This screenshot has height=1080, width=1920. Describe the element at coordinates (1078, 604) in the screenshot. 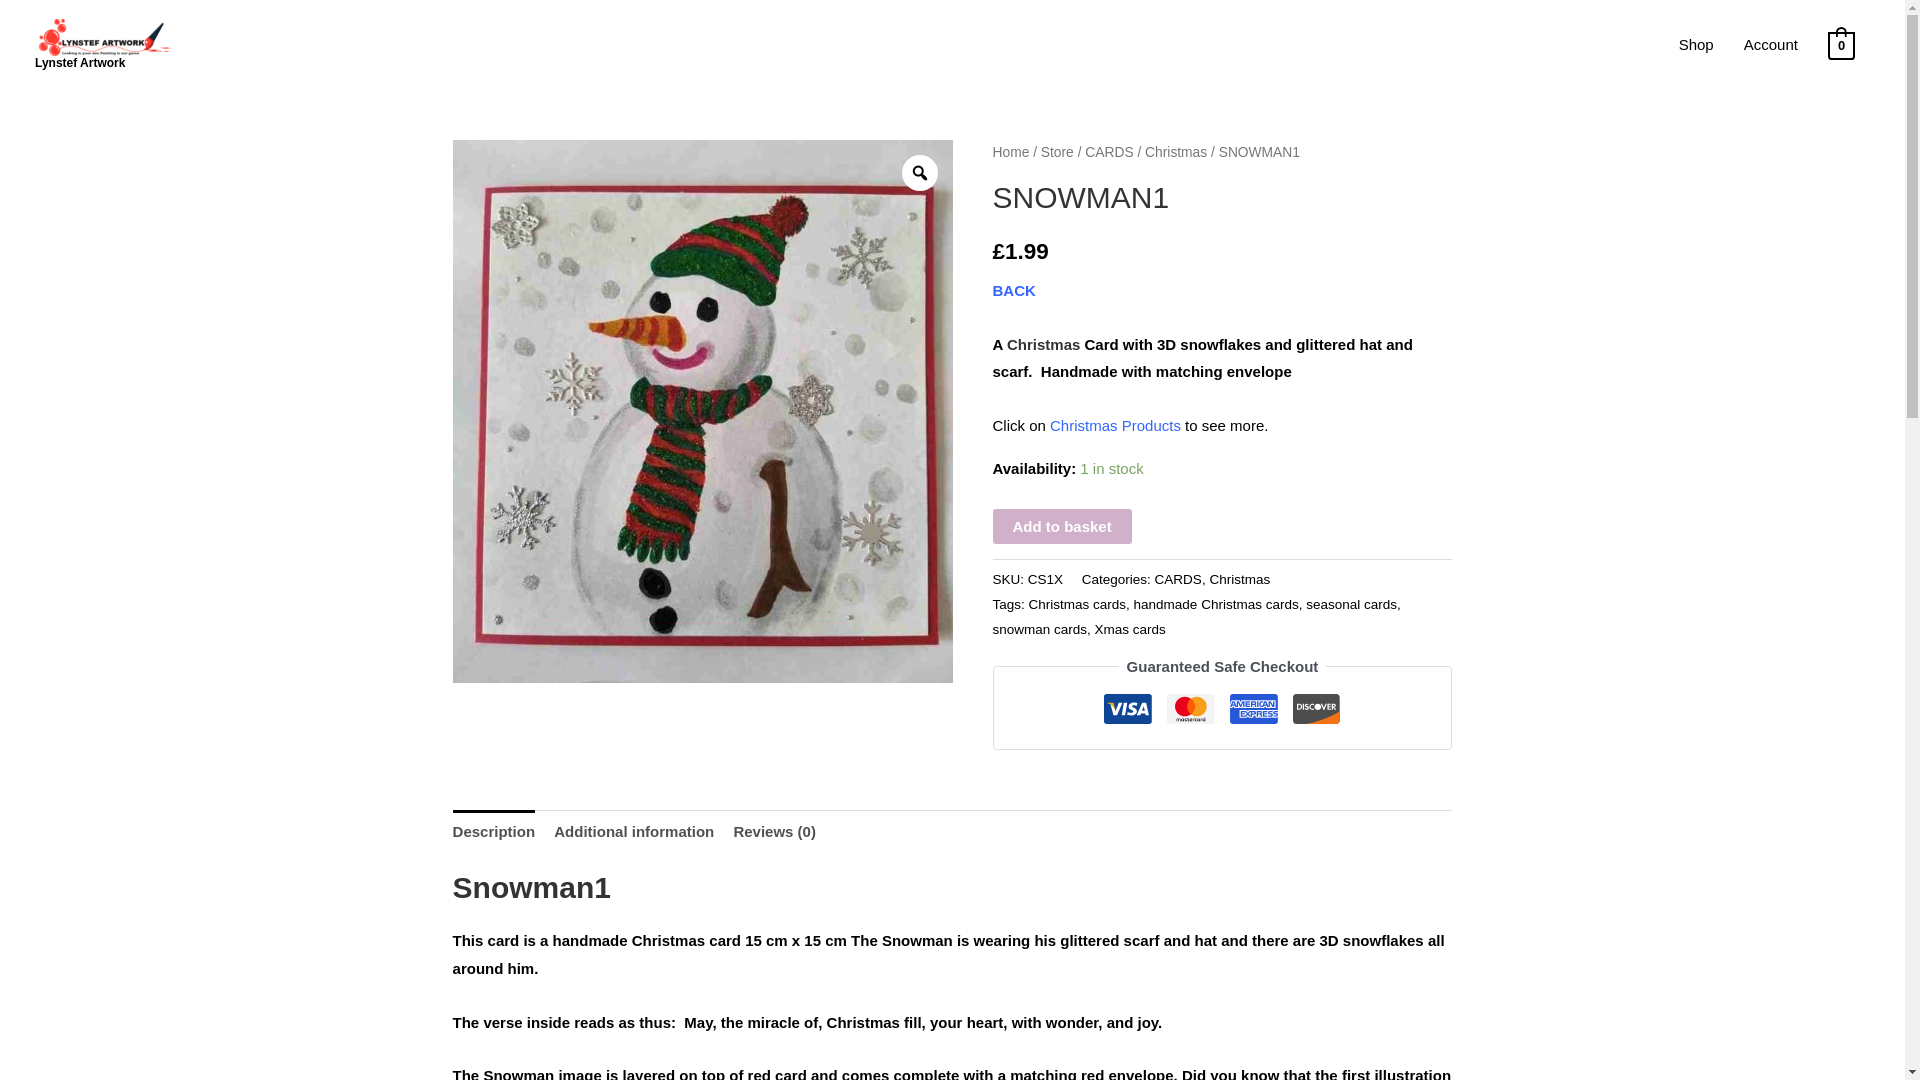

I see `Christmas cards` at that location.